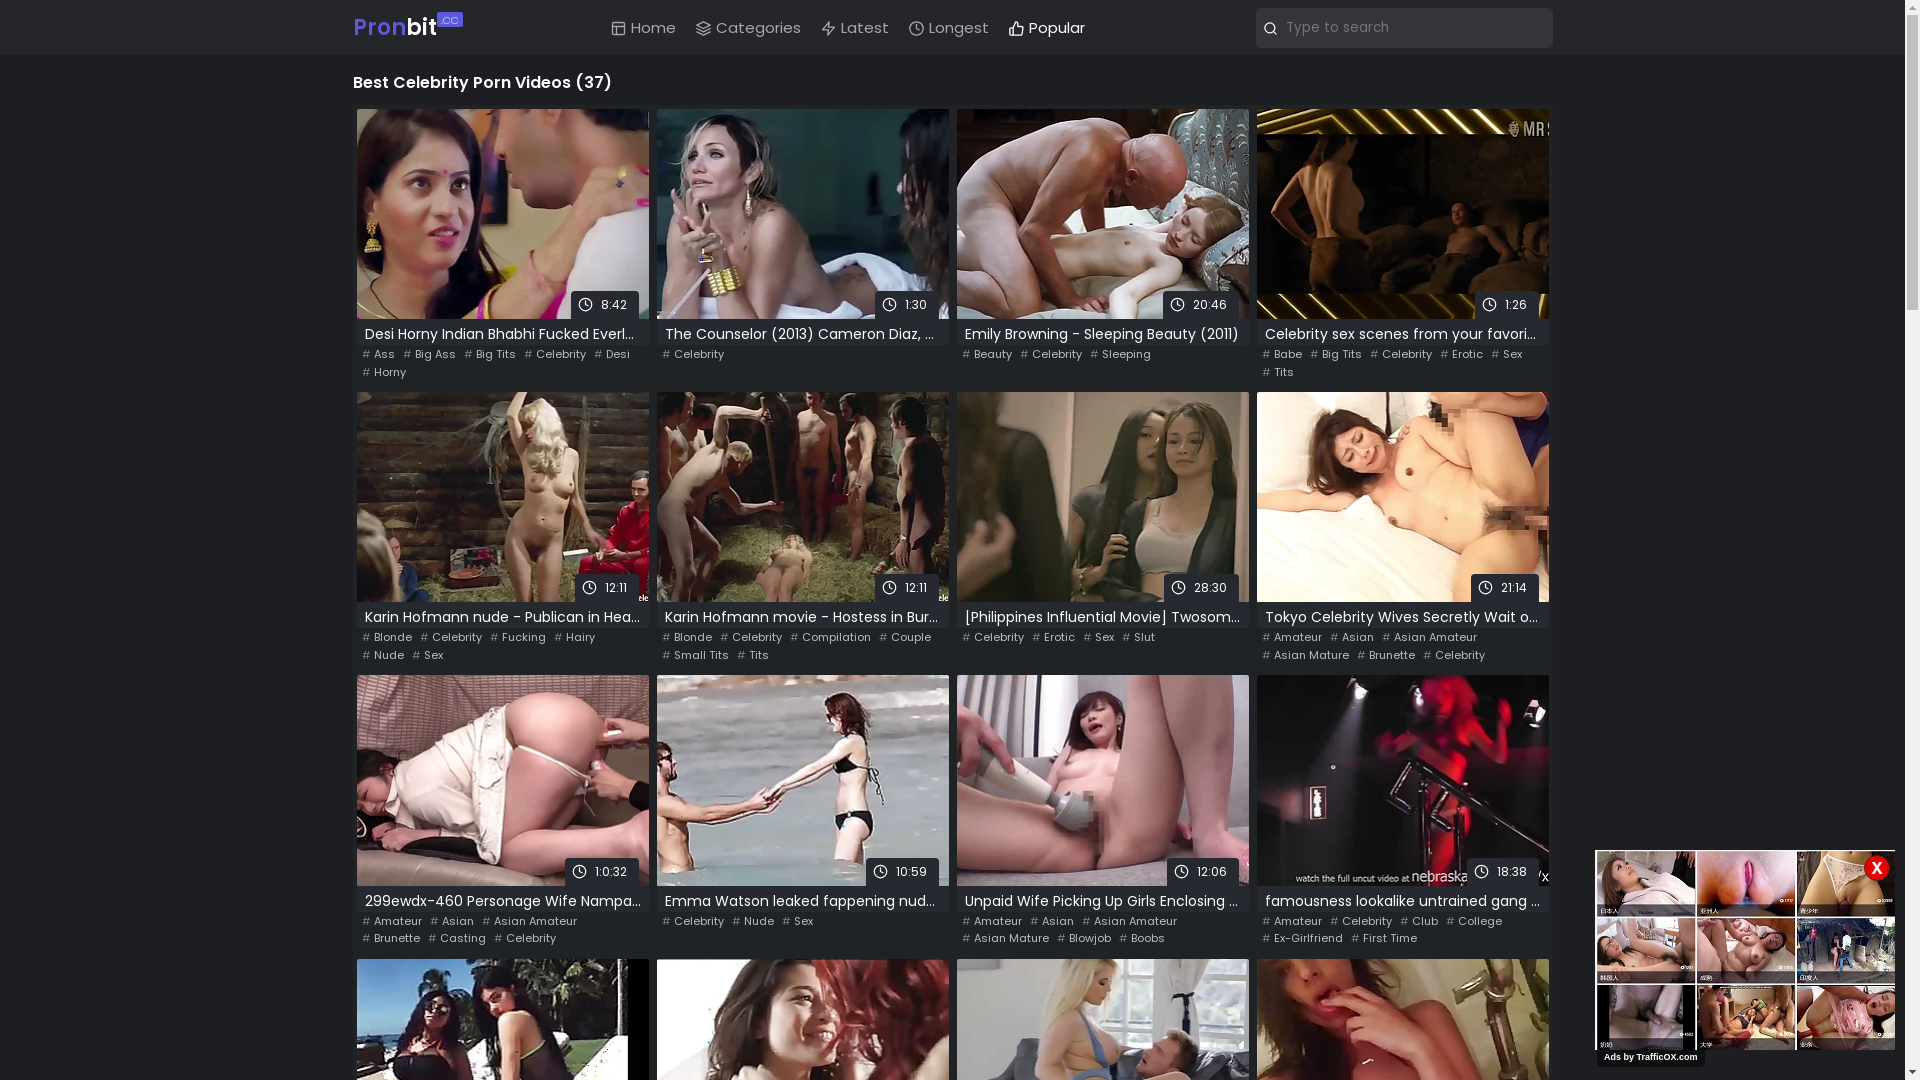  What do you see at coordinates (1302, 938) in the screenshot?
I see `Ex-Girlfriend` at bounding box center [1302, 938].